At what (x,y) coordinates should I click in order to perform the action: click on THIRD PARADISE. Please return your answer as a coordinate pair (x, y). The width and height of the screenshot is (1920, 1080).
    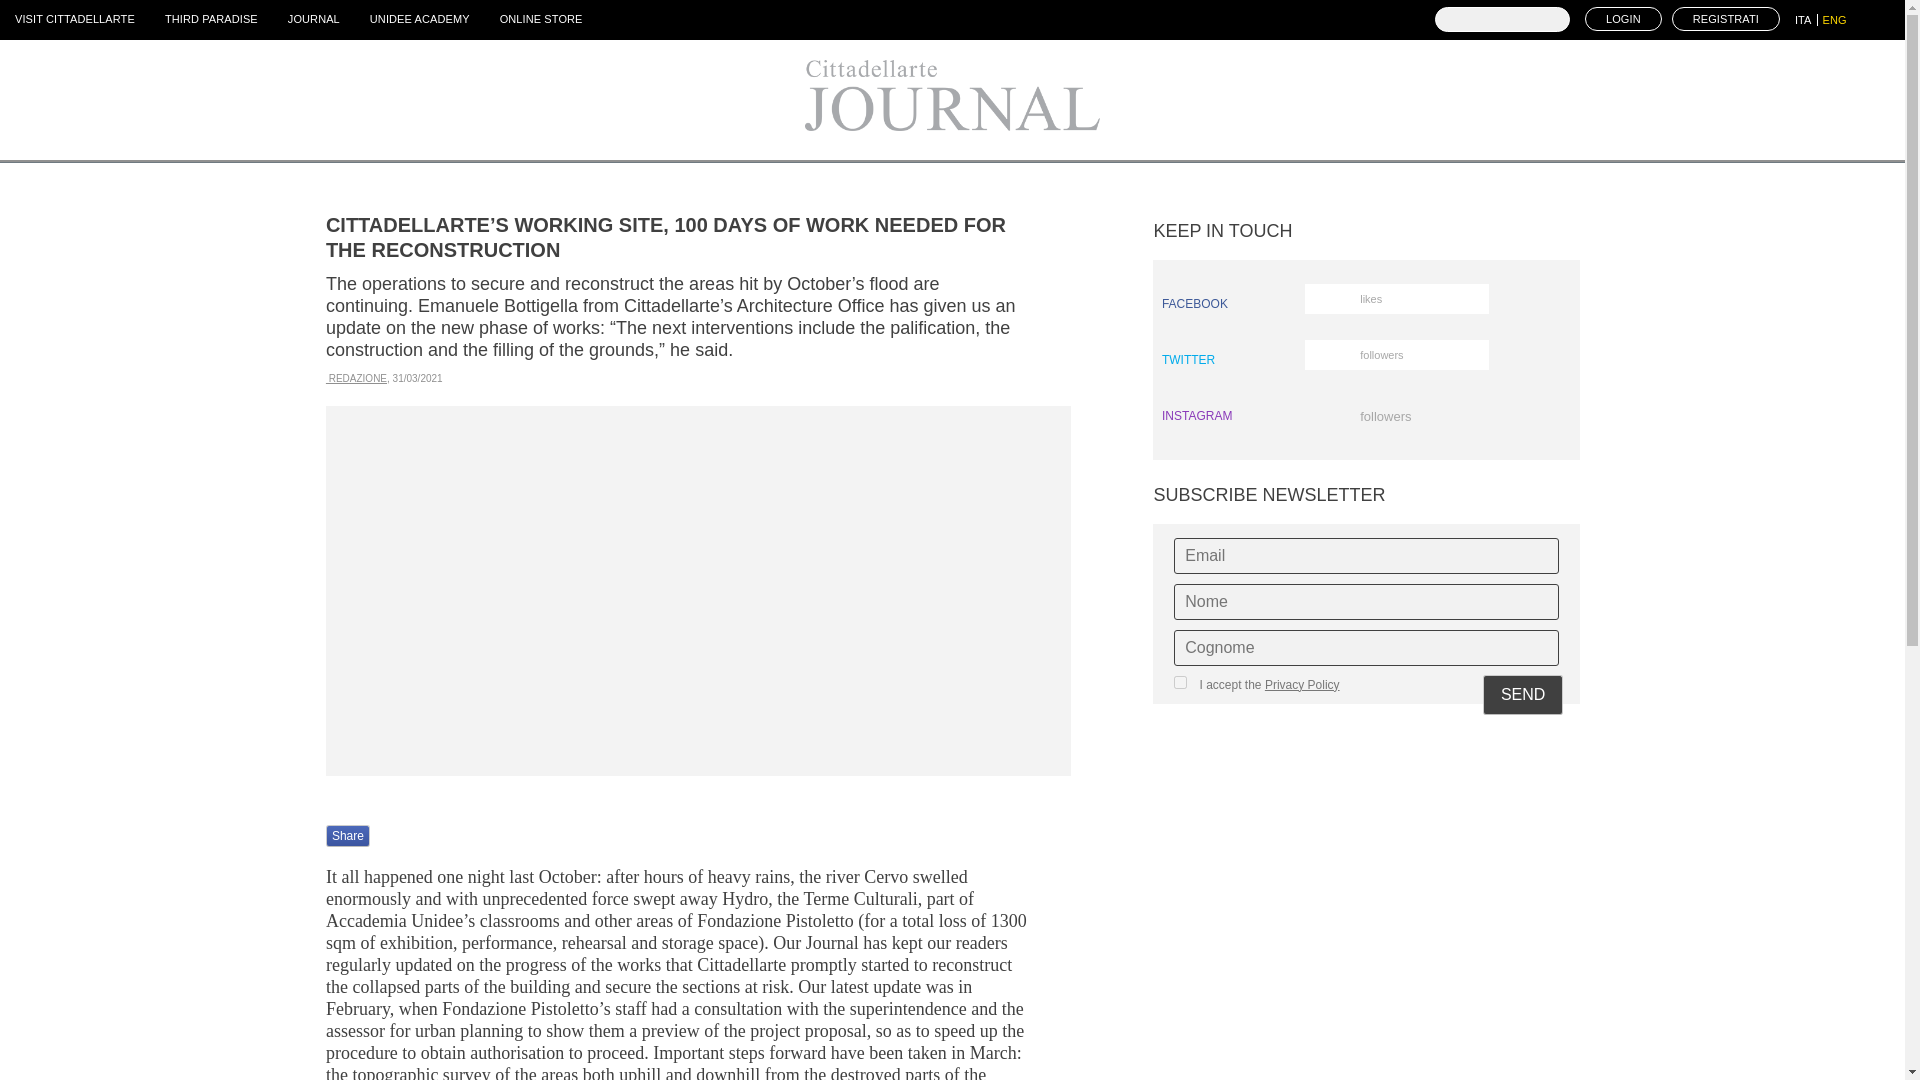
    Looking at the image, I should click on (210, 18).